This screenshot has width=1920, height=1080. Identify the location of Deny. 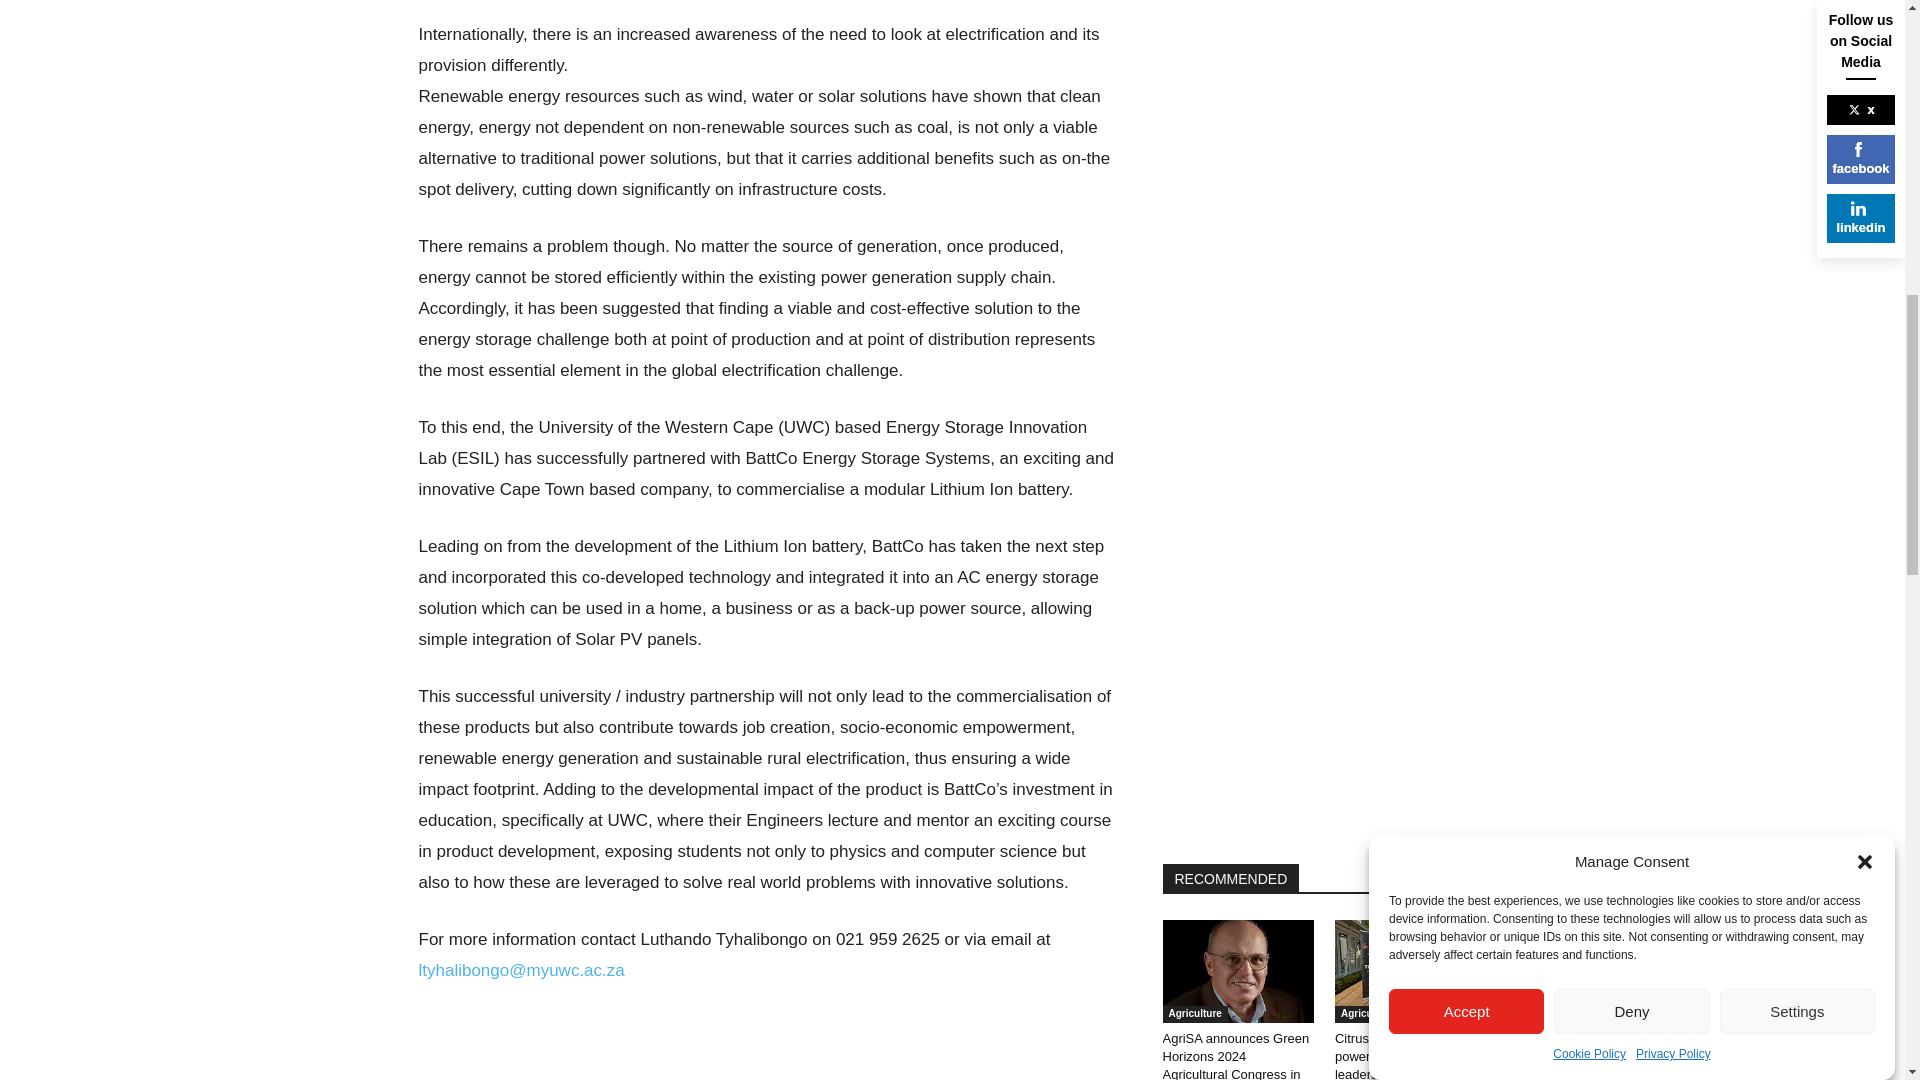
(1630, 160).